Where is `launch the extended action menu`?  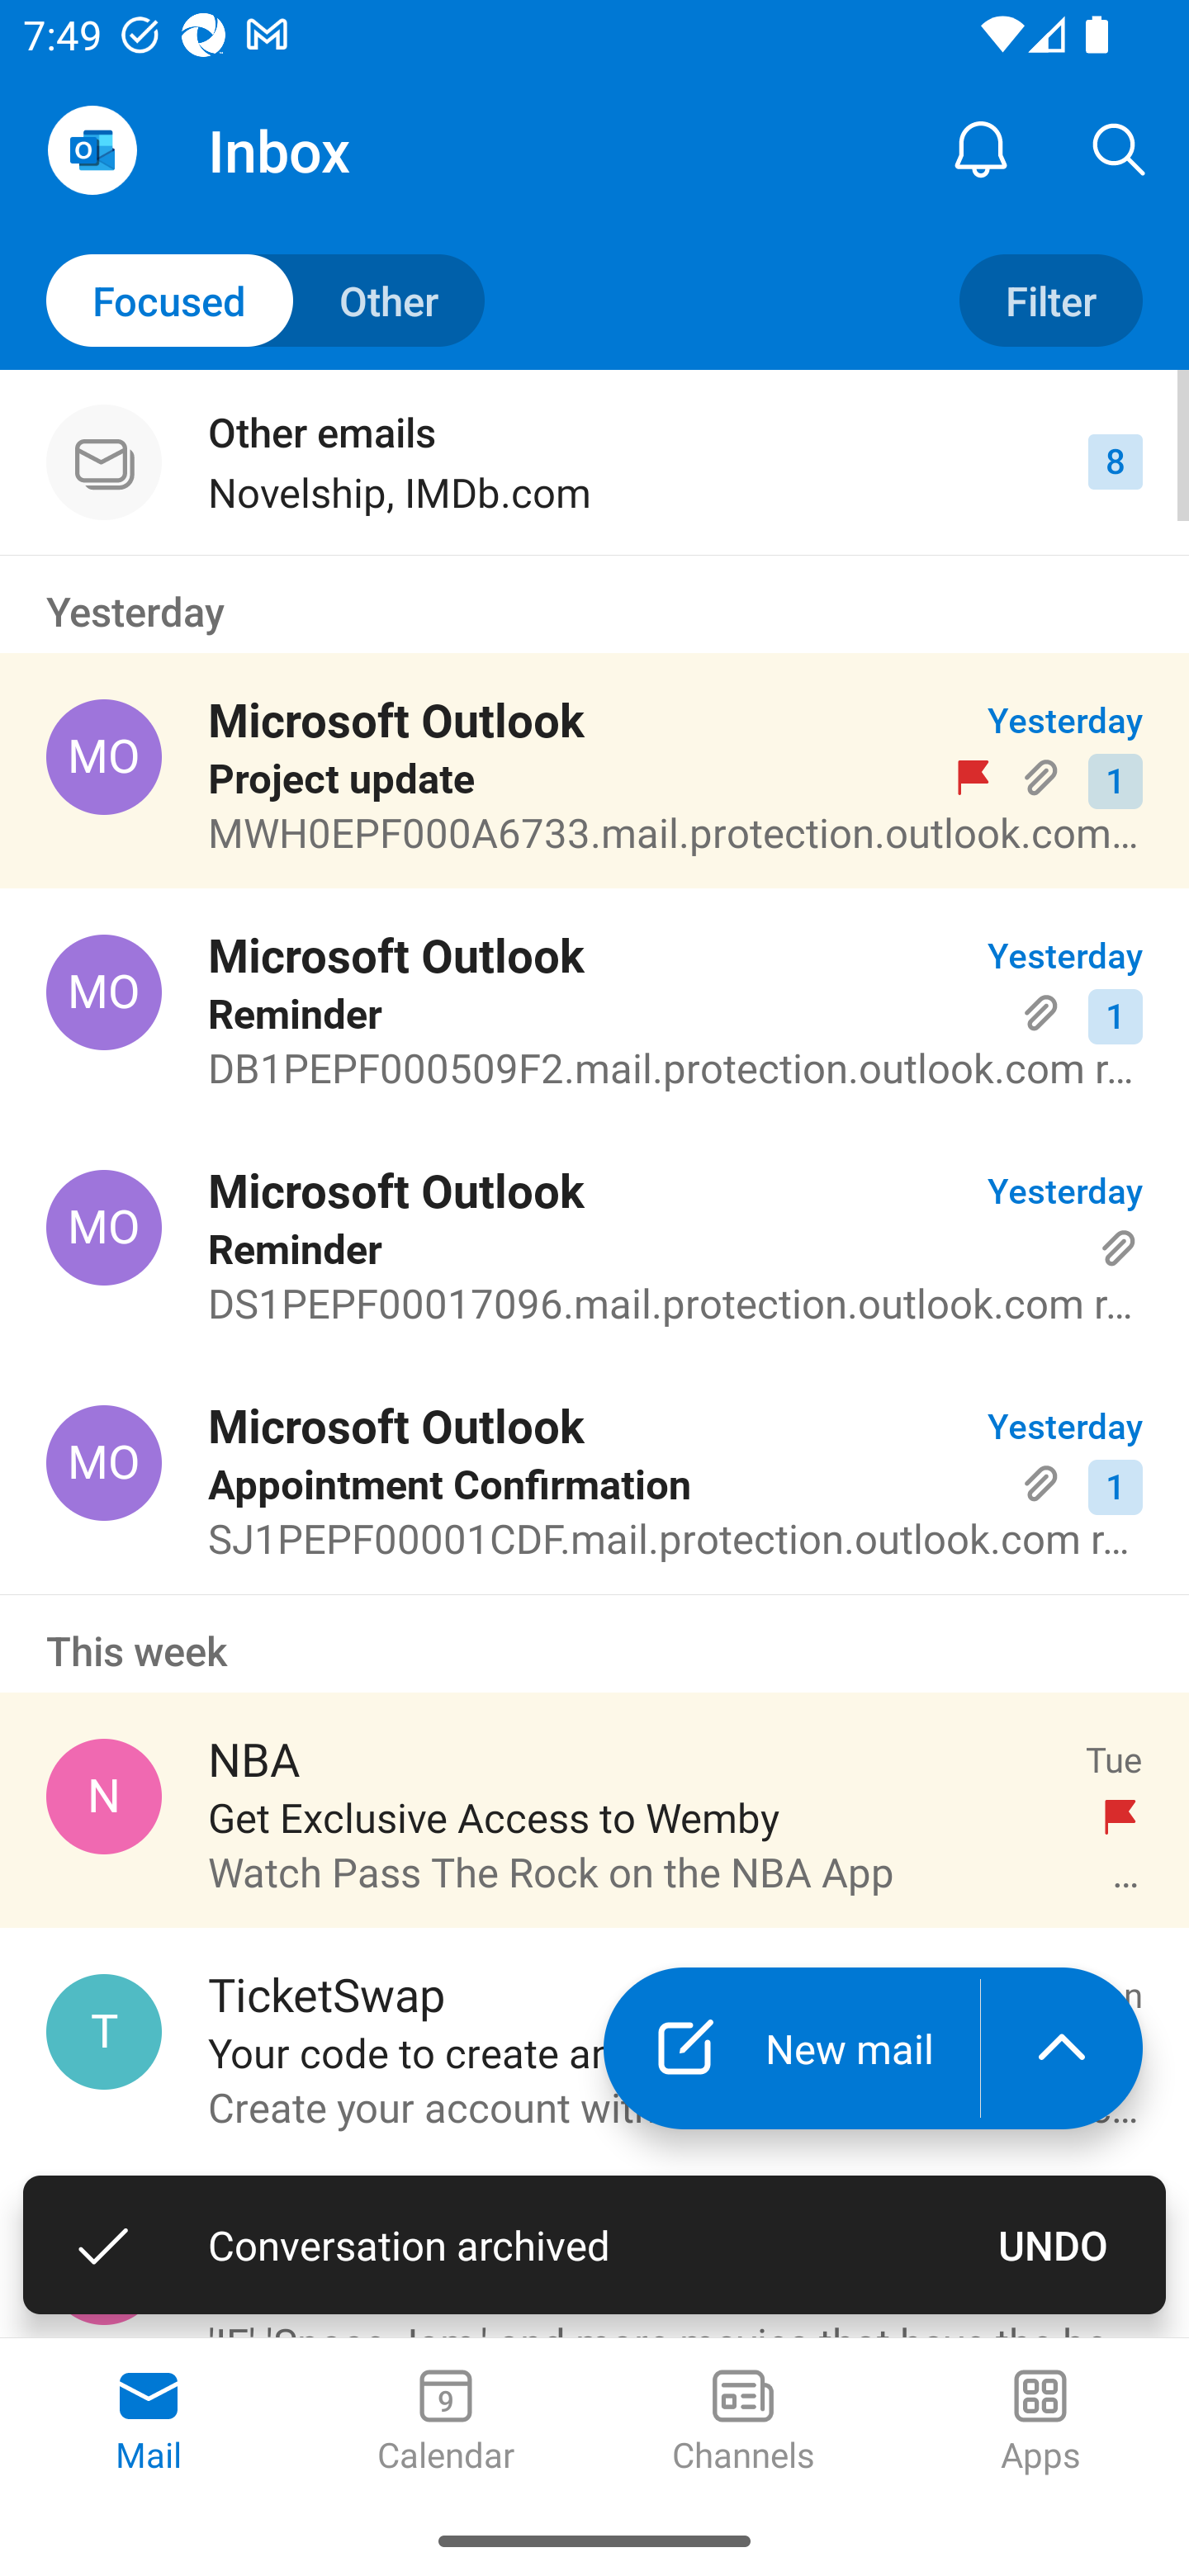 launch the extended action menu is located at coordinates (1062, 2049).